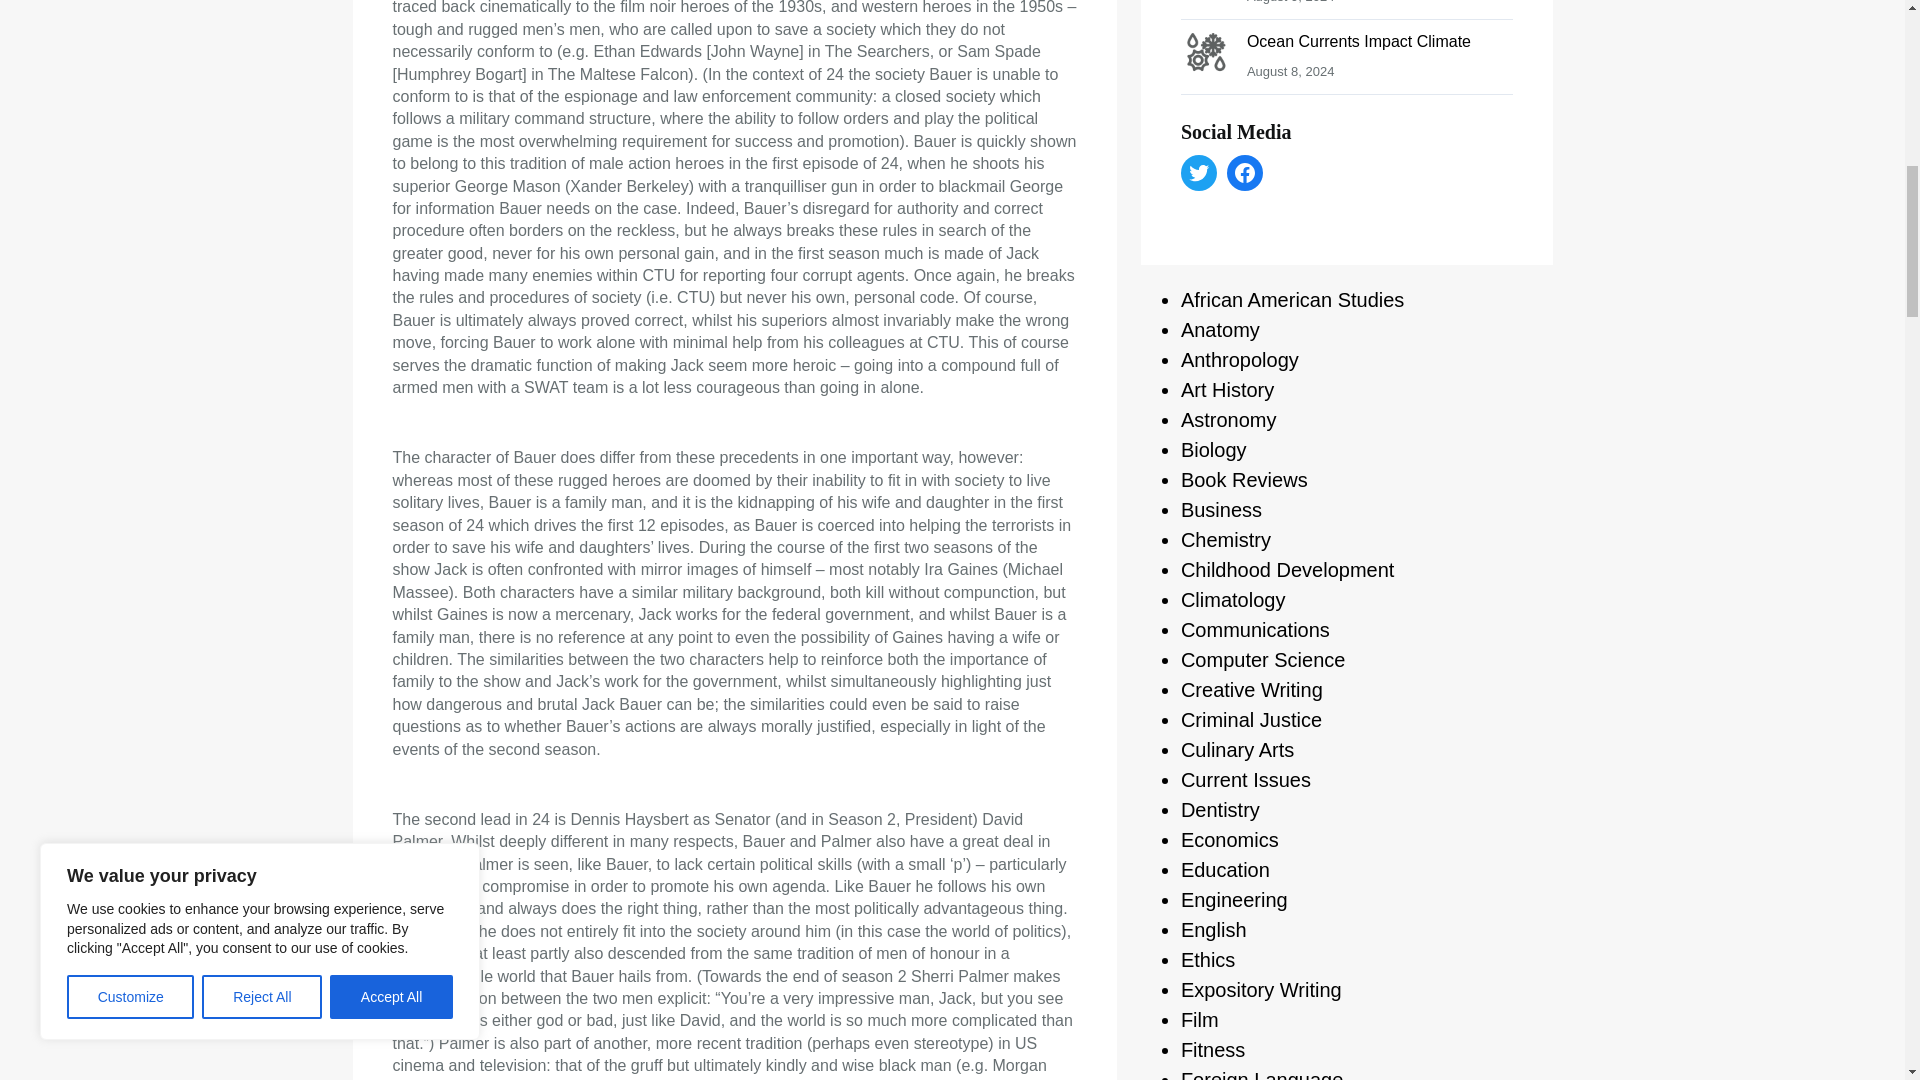  I want to click on African American Studies, so click(1292, 300).